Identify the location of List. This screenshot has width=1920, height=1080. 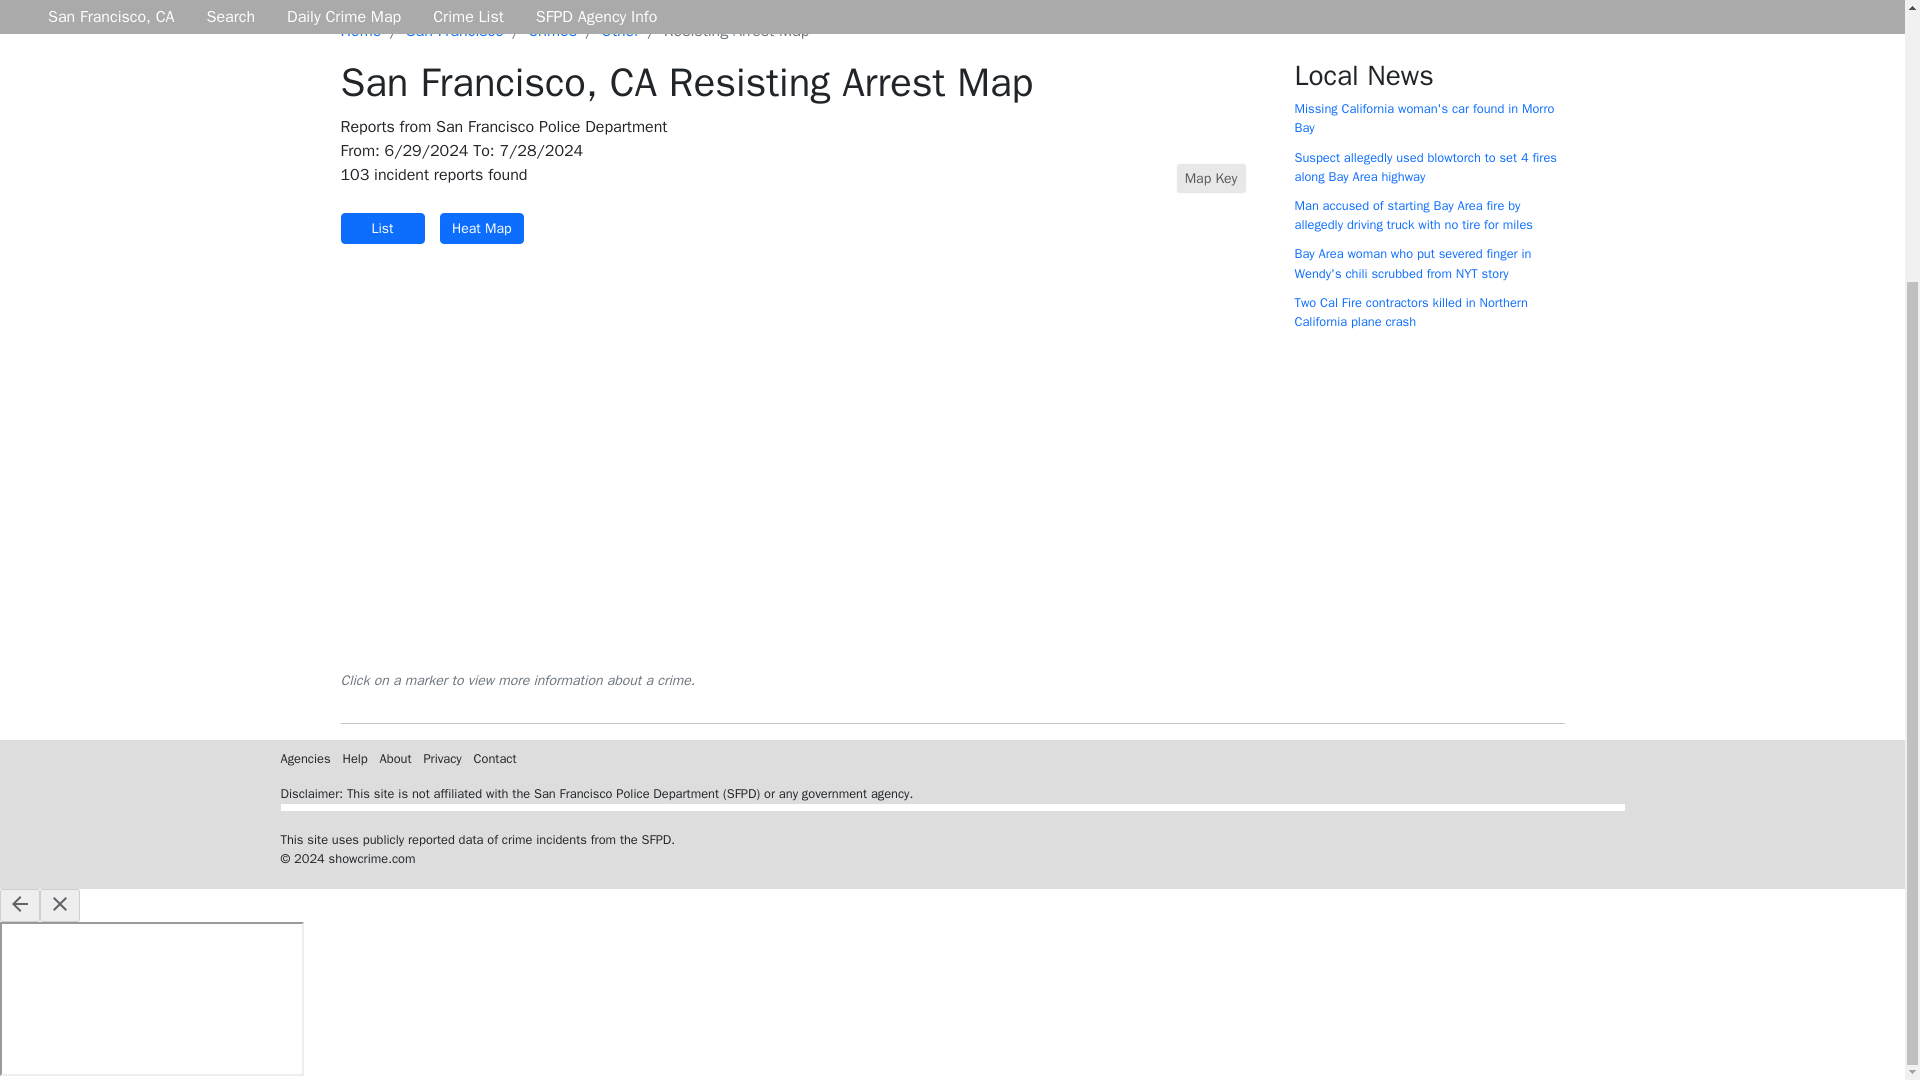
(382, 228).